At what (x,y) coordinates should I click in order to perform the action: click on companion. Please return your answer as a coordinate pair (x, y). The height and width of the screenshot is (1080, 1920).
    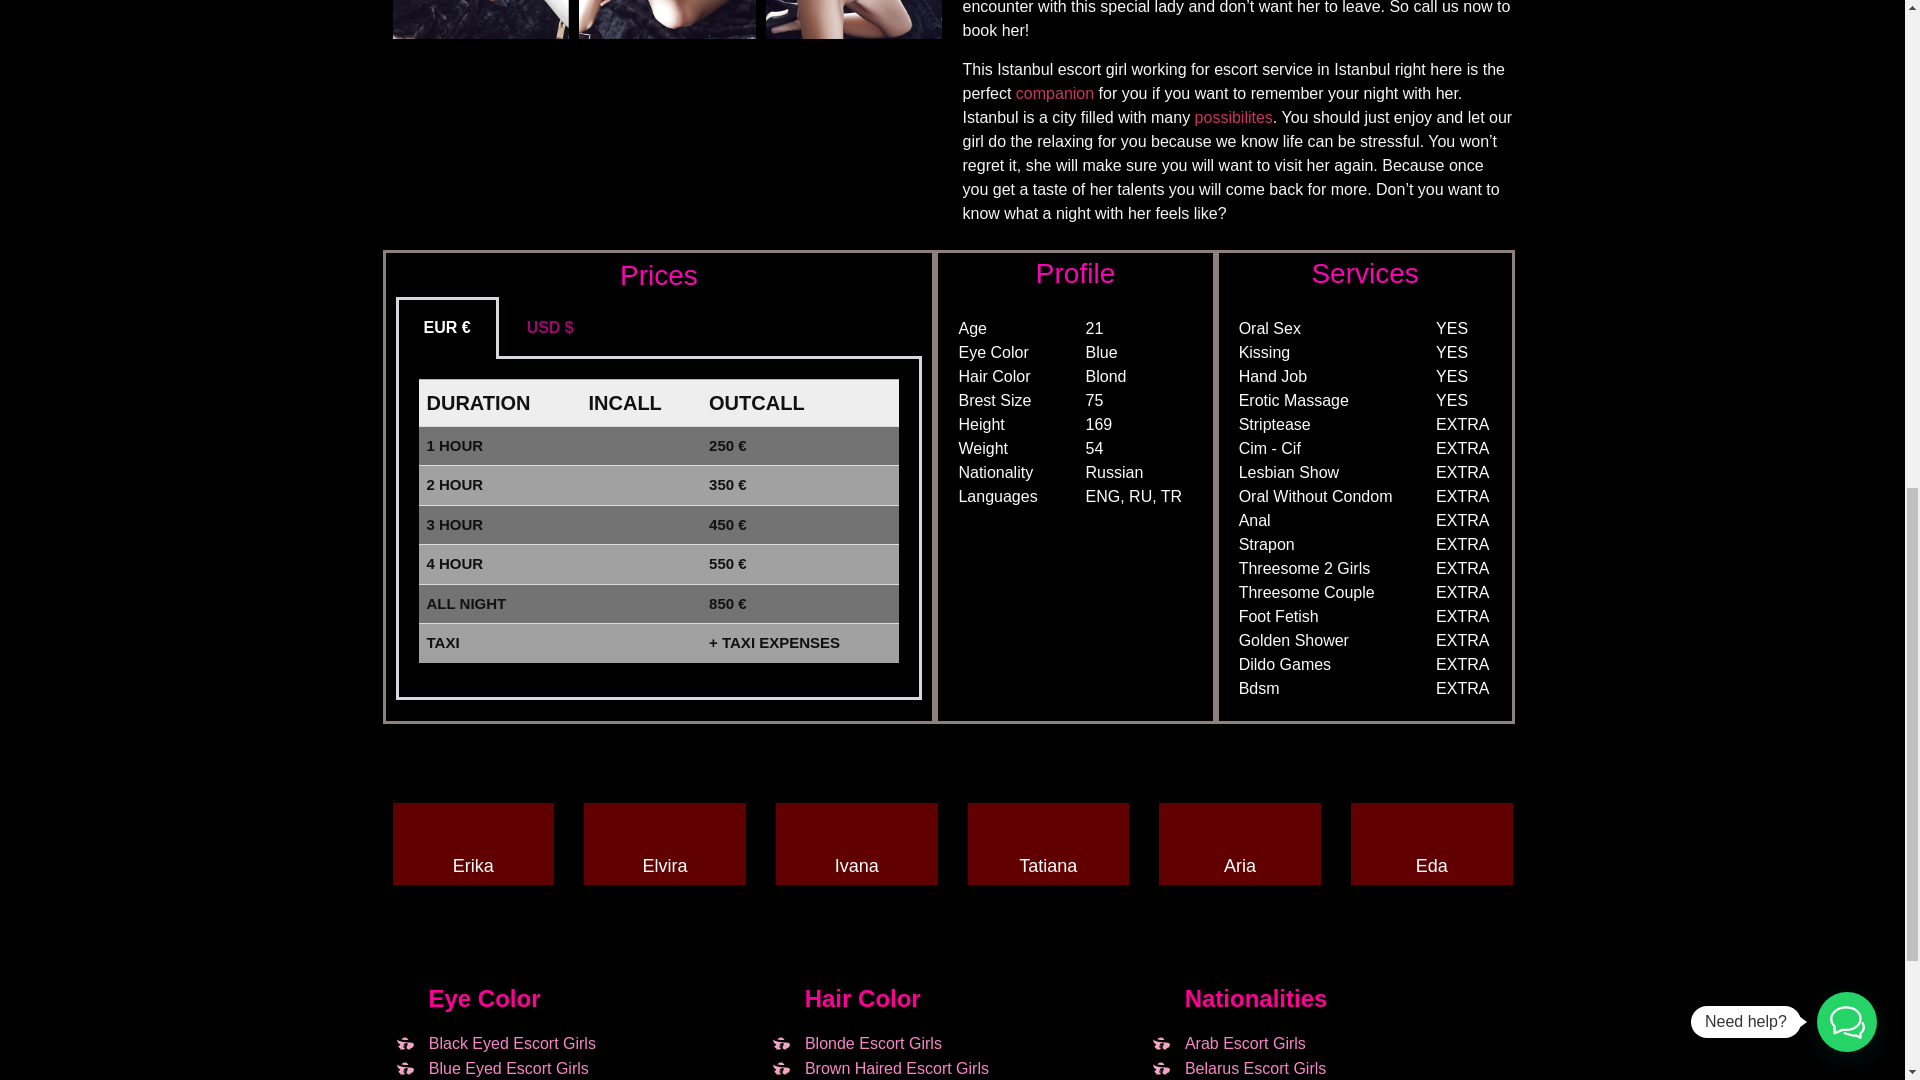
    Looking at the image, I should click on (1054, 93).